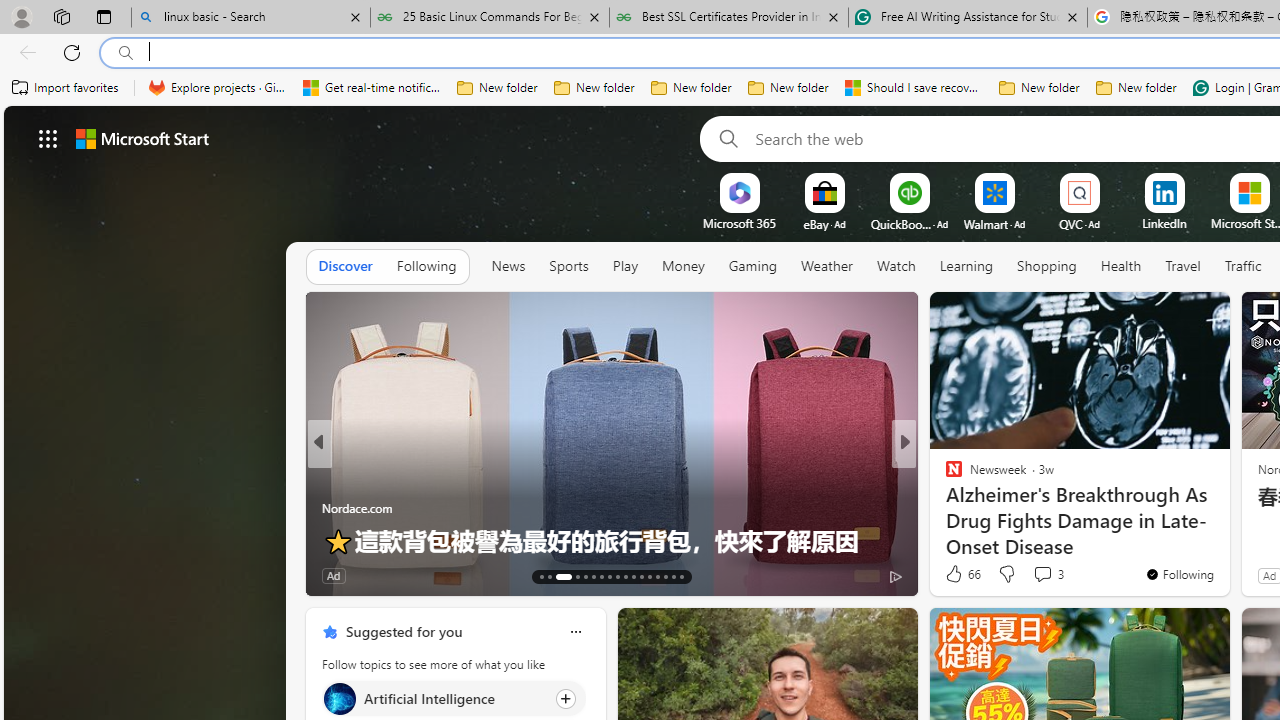 The width and height of the screenshot is (1280, 720). Describe the element at coordinates (944, 508) in the screenshot. I see `TechRadar` at that location.